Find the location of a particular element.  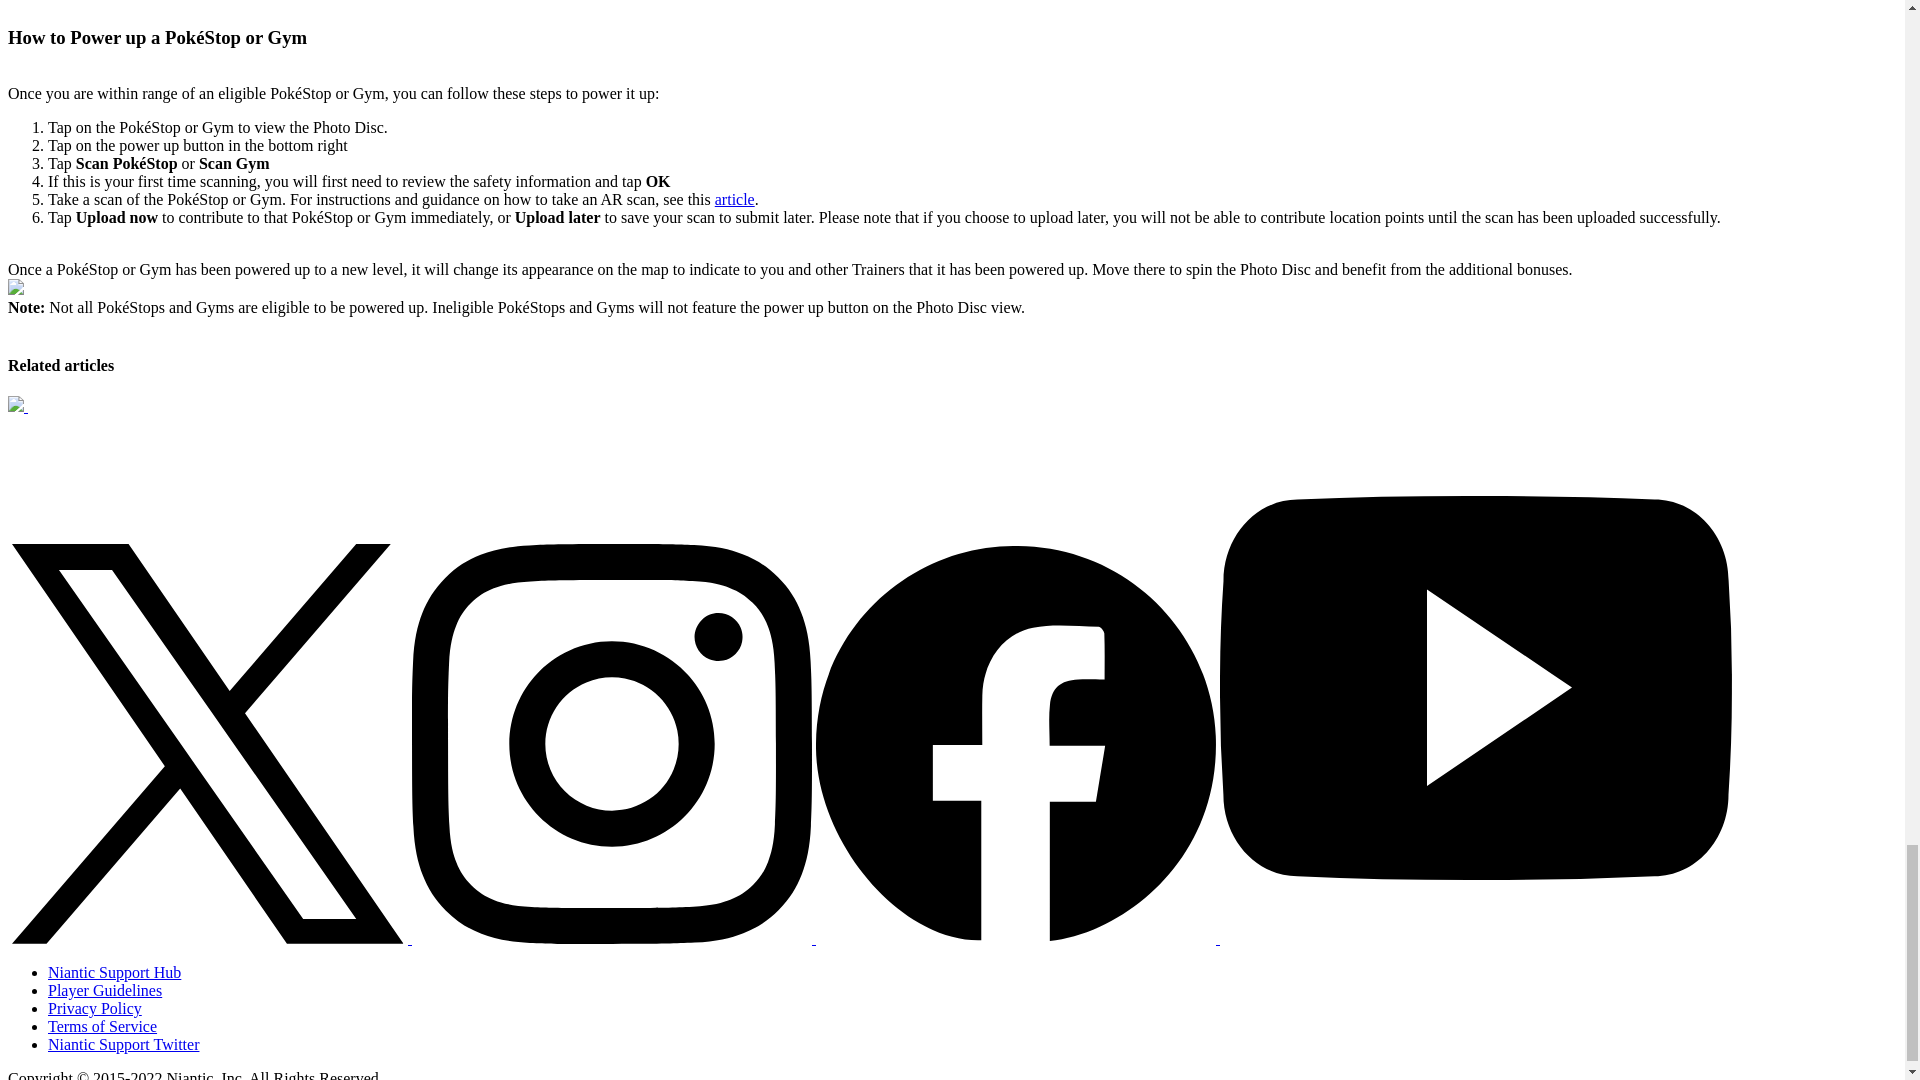

Niantic Support Hub is located at coordinates (114, 972).